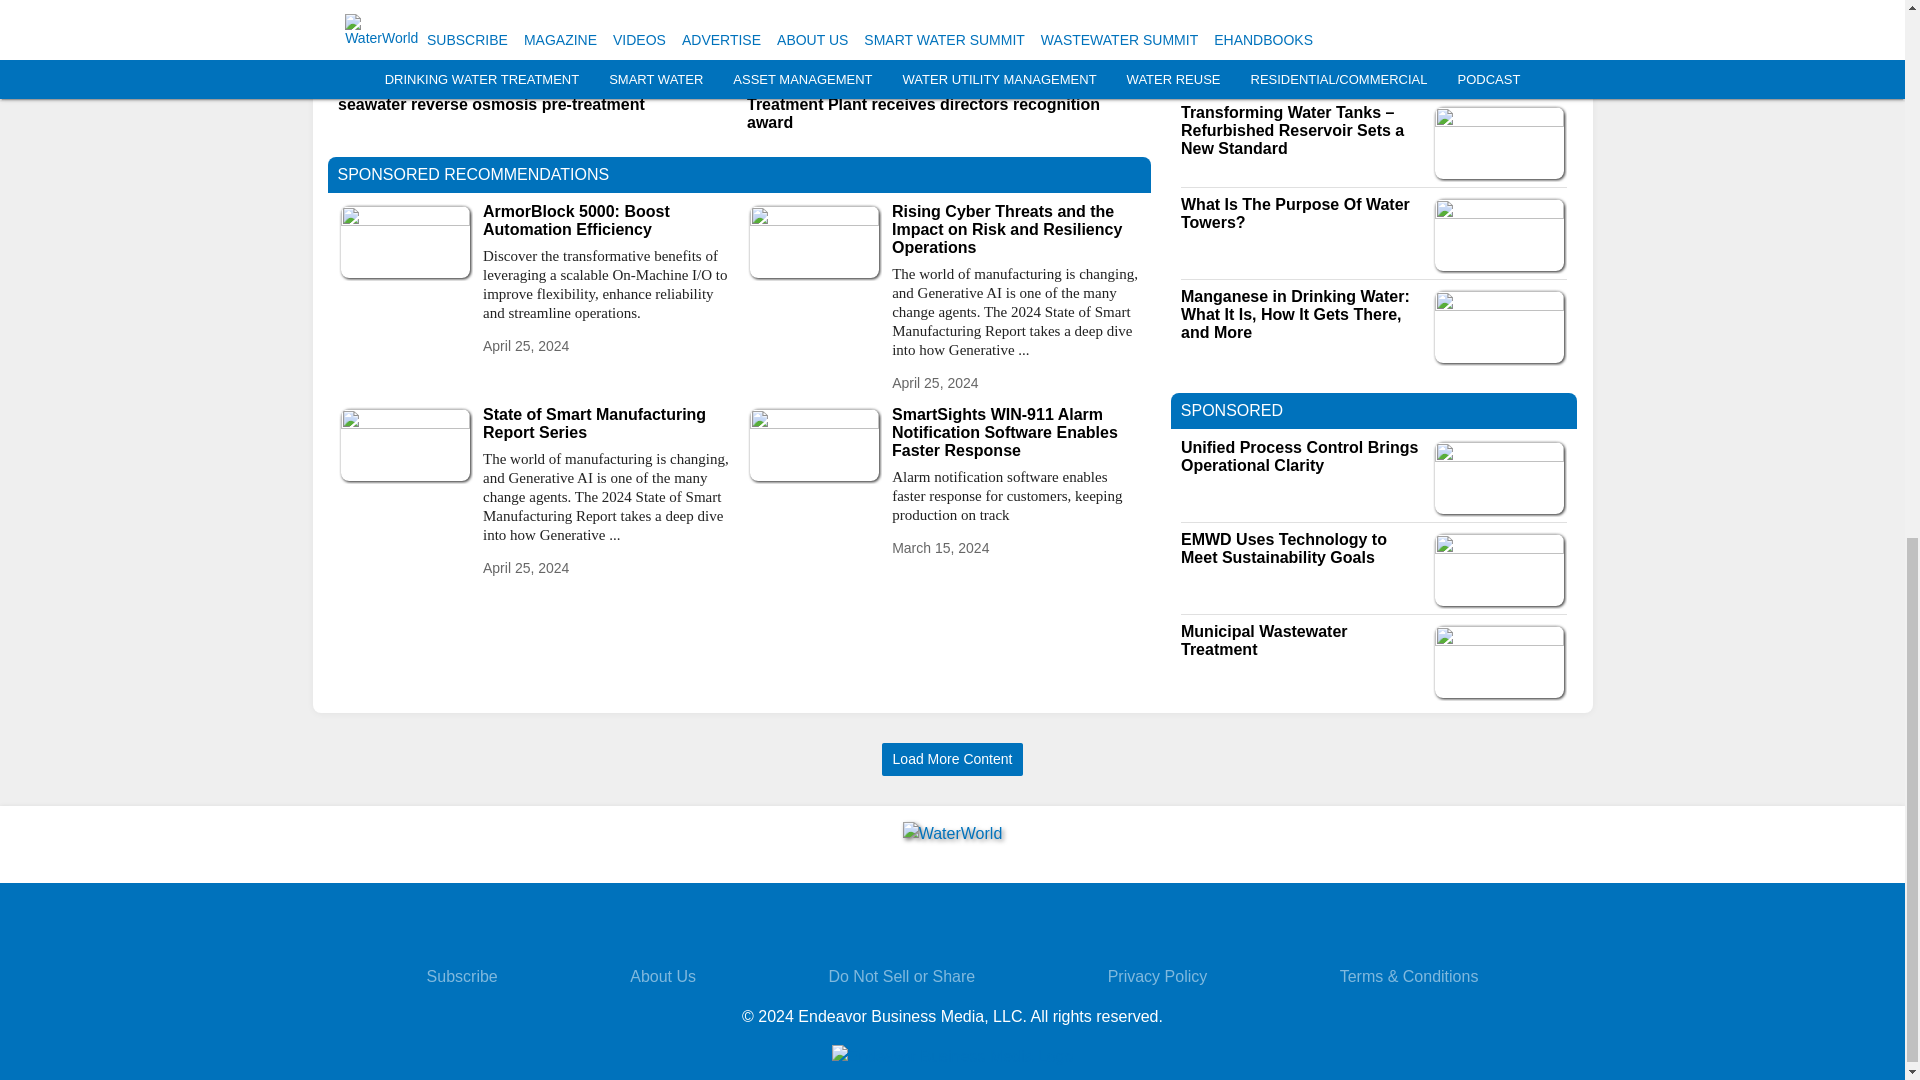 This screenshot has width=1920, height=1080. Describe the element at coordinates (606, 424) in the screenshot. I see `State of Smart Manufacturing Report Series` at that location.